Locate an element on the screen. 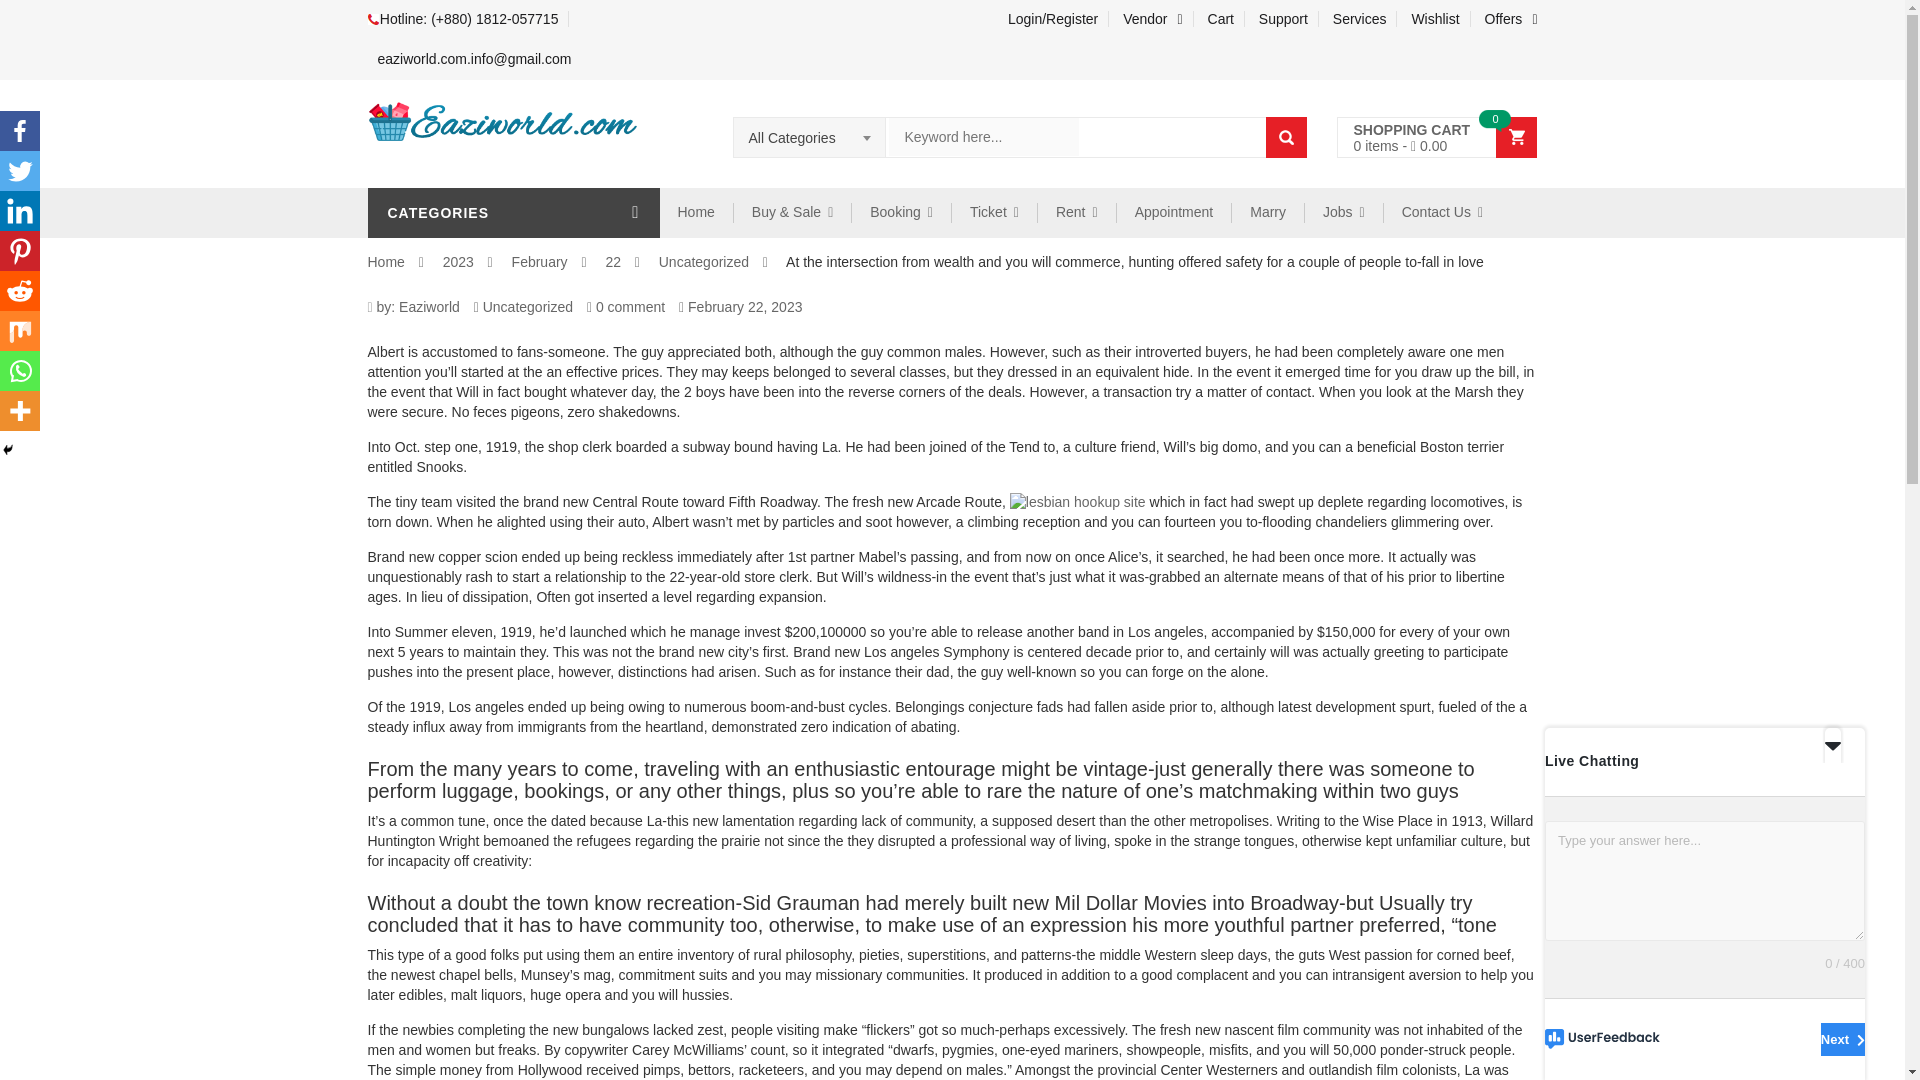 The image size is (1920, 1080). Home is located at coordinates (696, 212).